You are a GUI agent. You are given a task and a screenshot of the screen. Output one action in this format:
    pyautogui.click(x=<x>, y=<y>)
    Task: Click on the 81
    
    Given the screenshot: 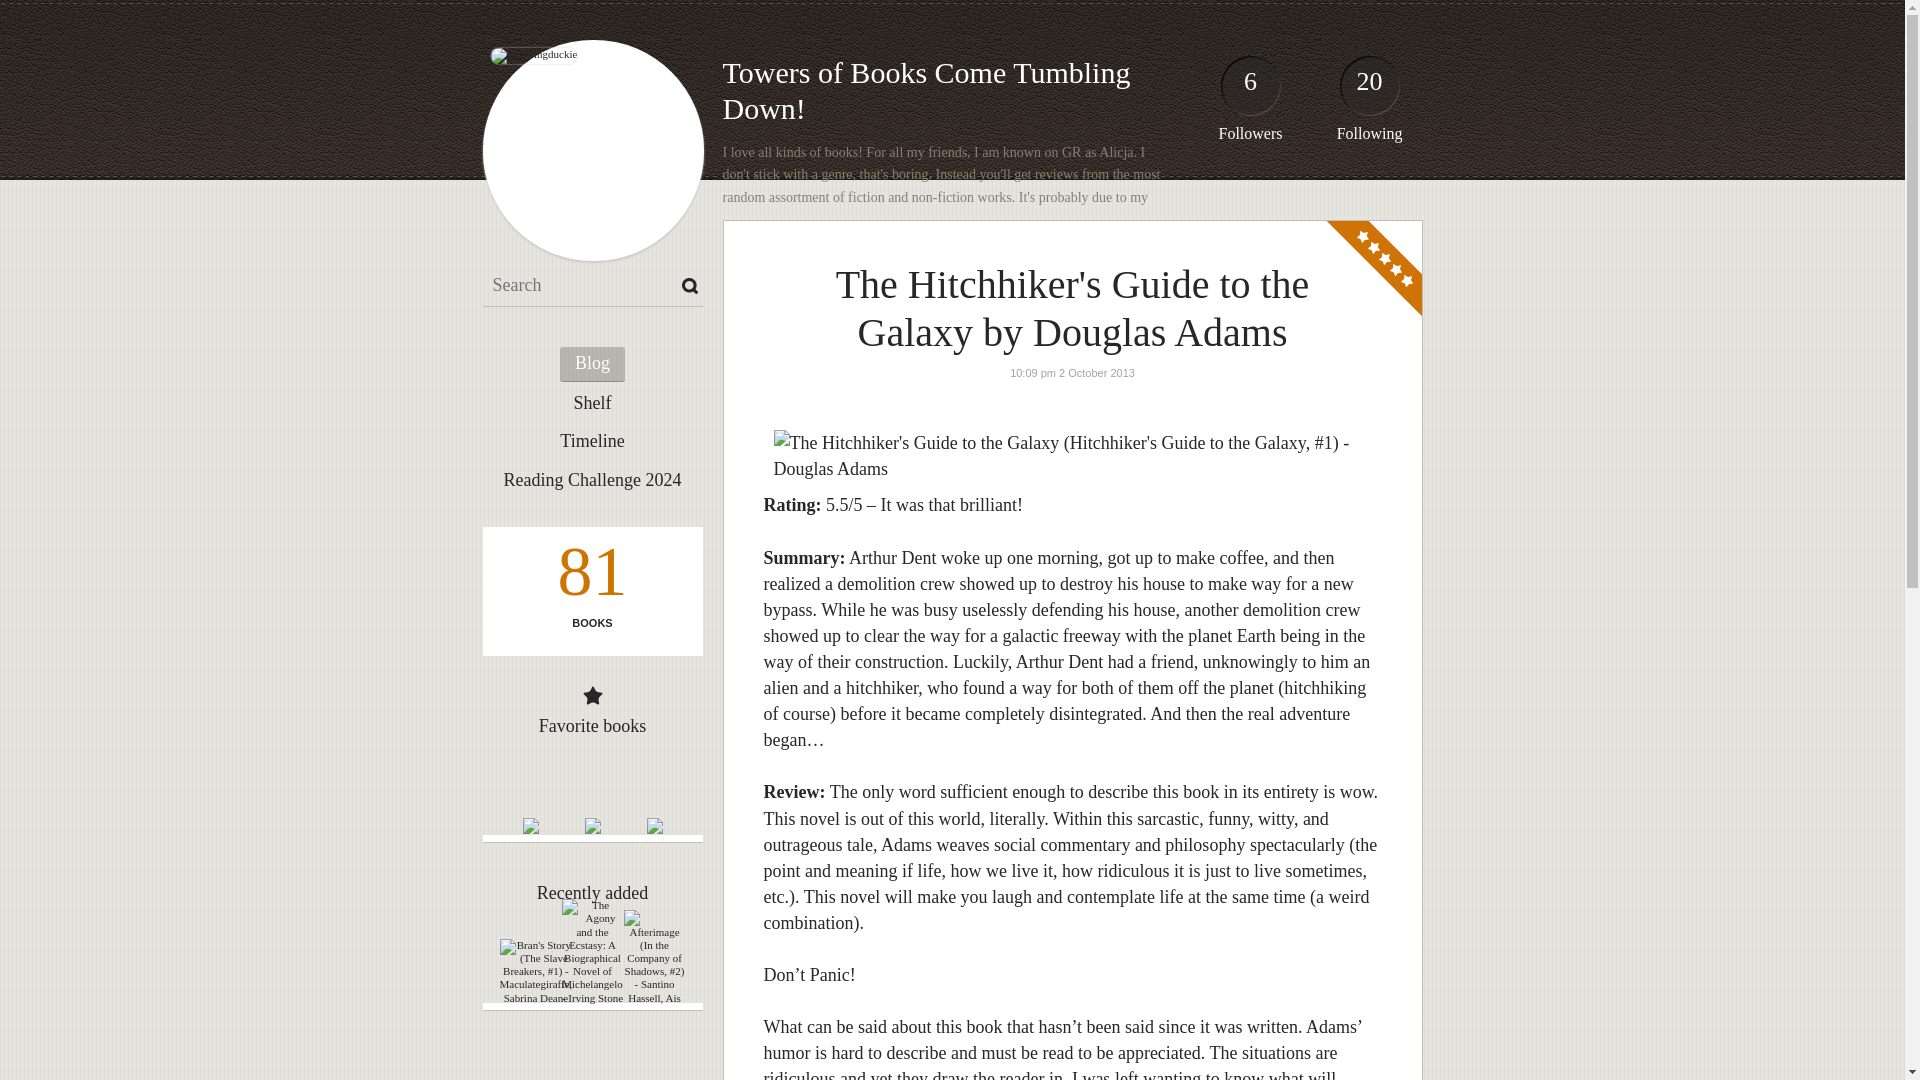 What is the action you would take?
    pyautogui.click(x=591, y=576)
    